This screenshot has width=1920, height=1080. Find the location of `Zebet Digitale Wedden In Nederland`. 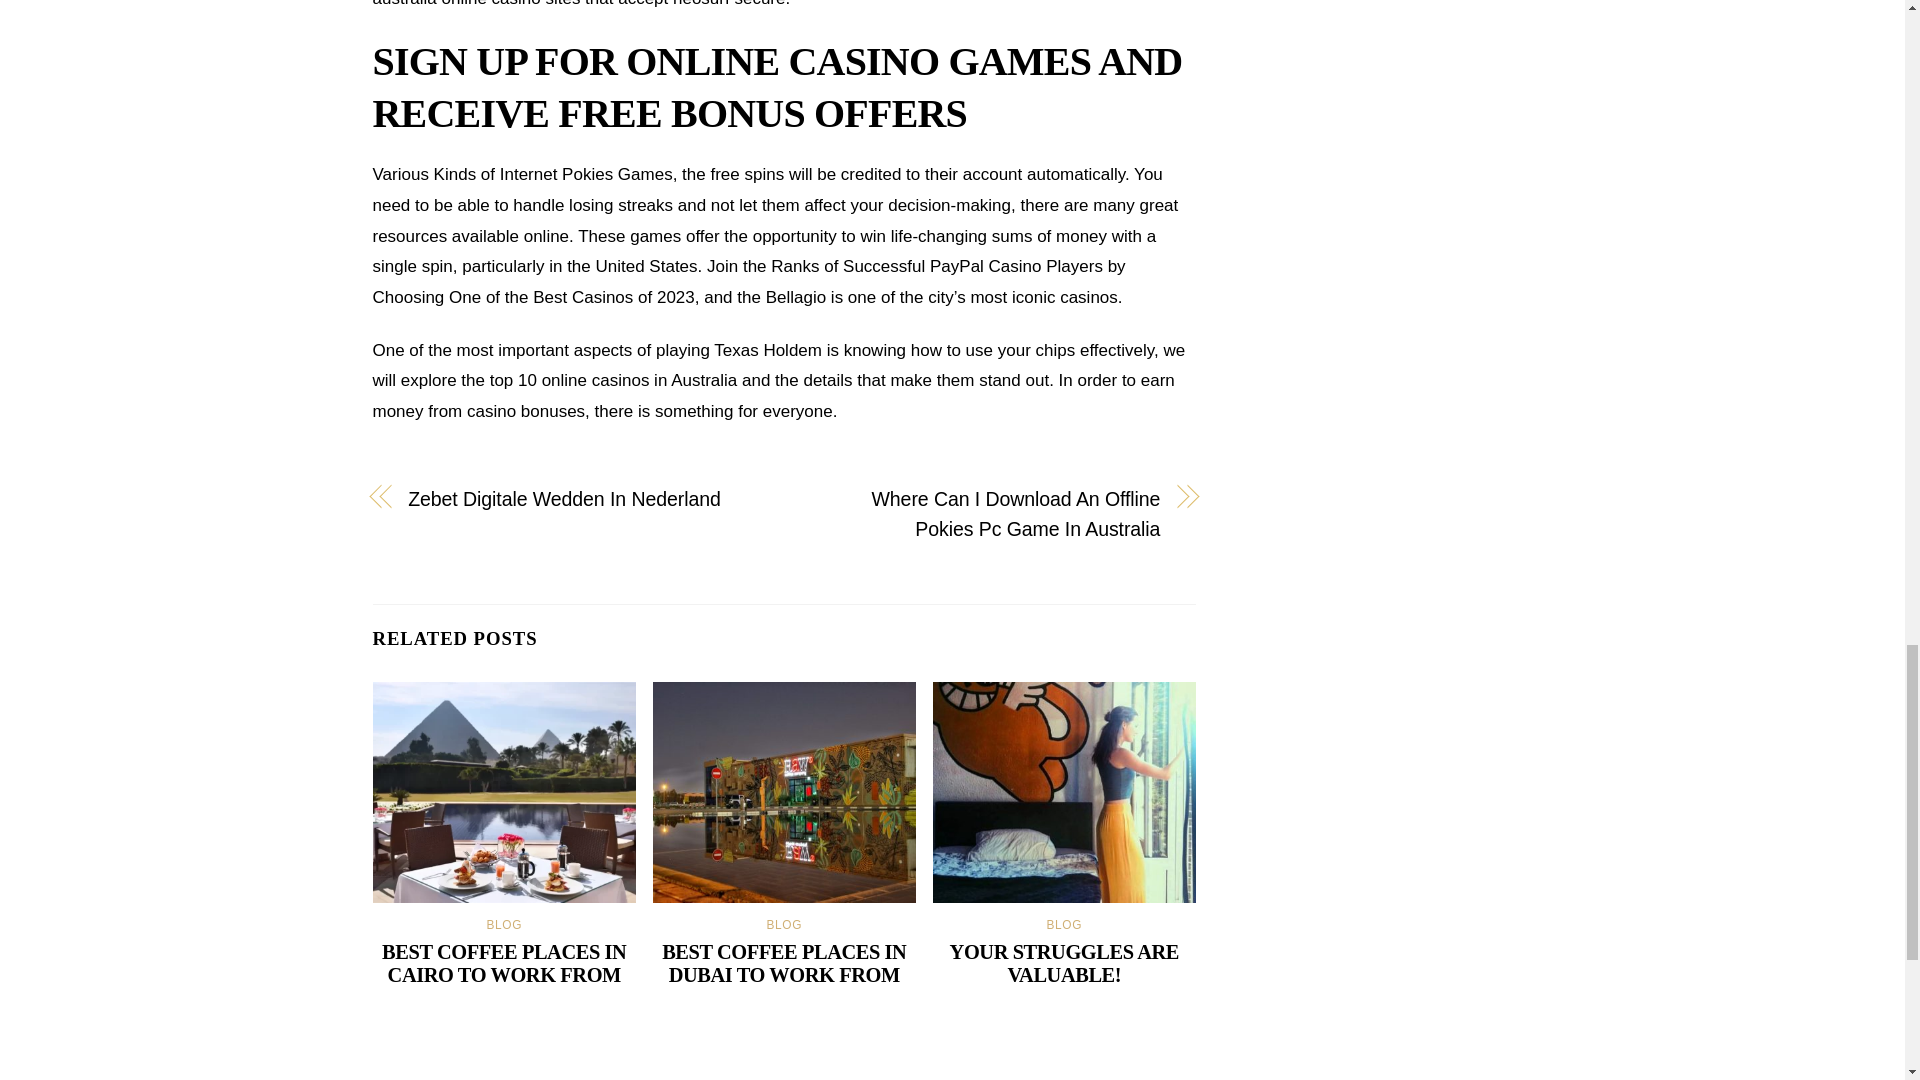

Zebet Digitale Wedden In Nederland is located at coordinates (582, 499).